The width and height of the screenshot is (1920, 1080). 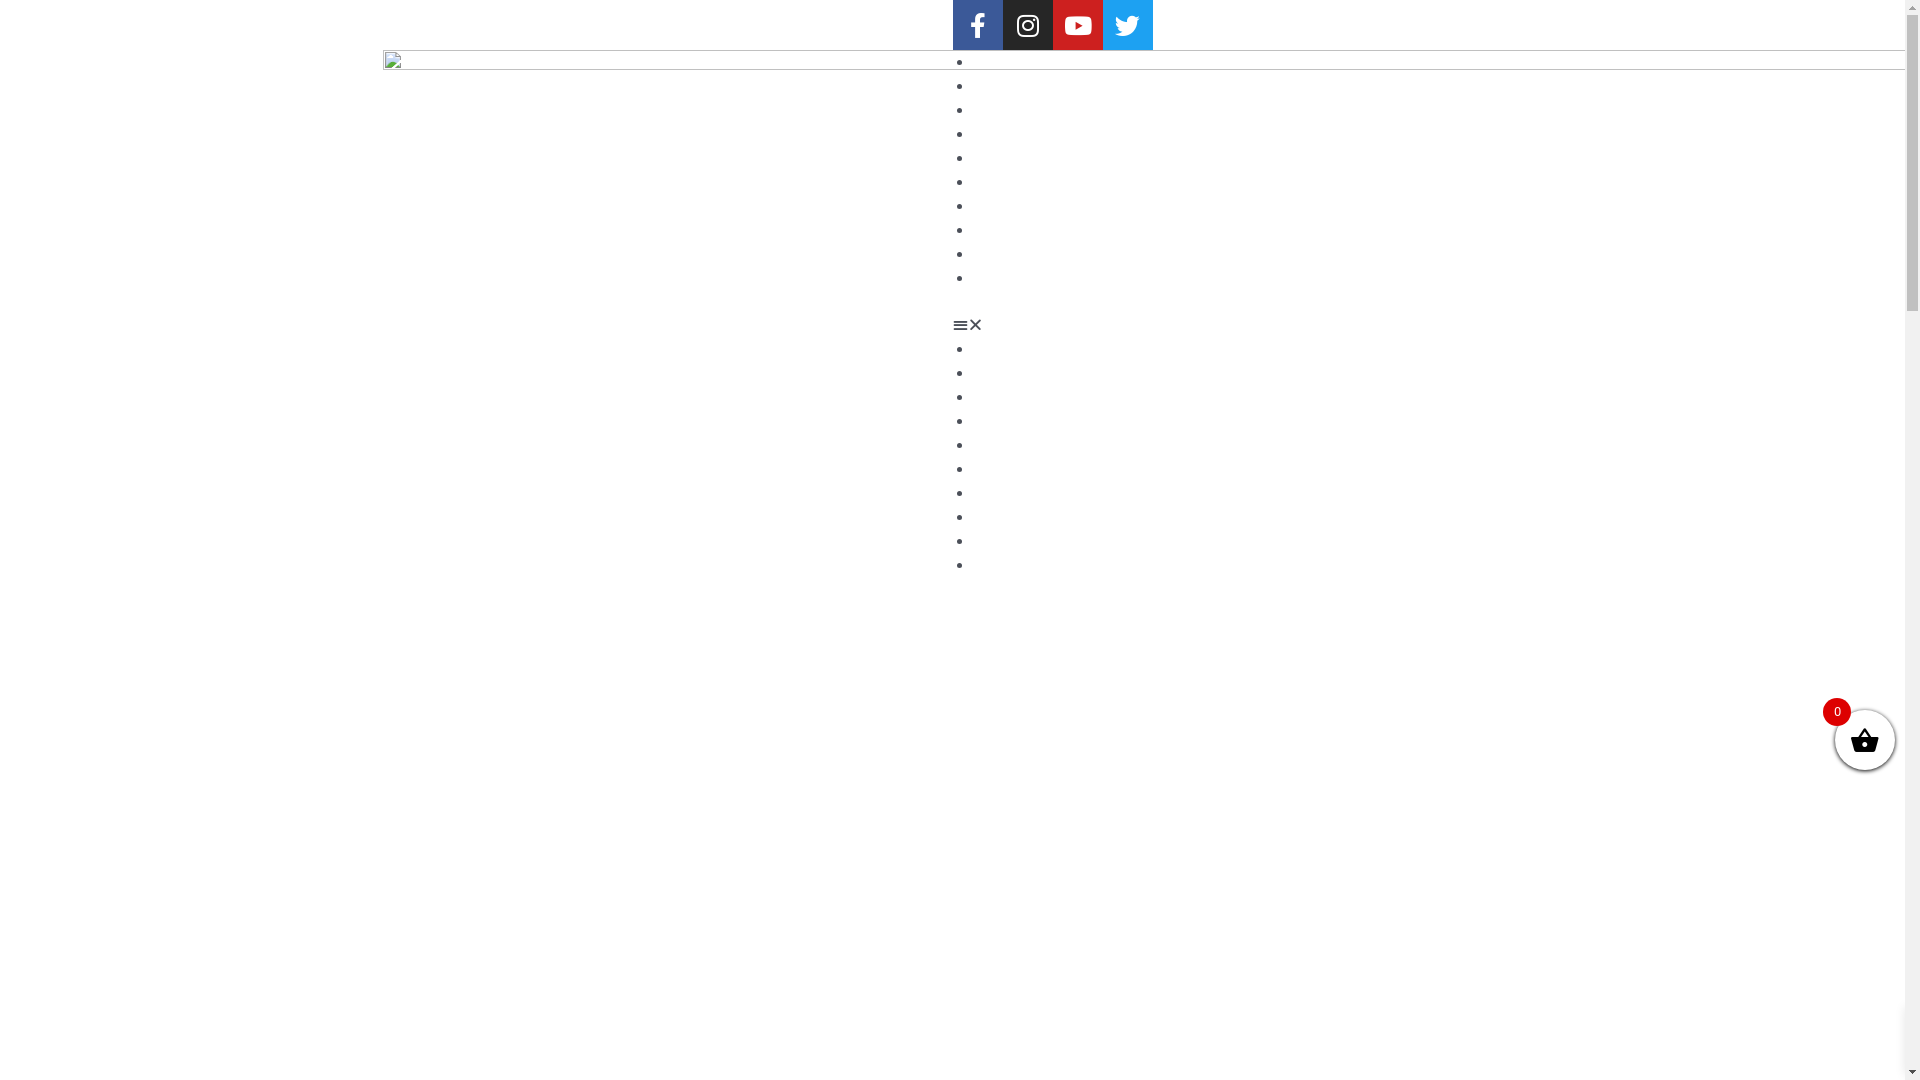 What do you see at coordinates (1006, 278) in the screenshot?
I see `CONTACT` at bounding box center [1006, 278].